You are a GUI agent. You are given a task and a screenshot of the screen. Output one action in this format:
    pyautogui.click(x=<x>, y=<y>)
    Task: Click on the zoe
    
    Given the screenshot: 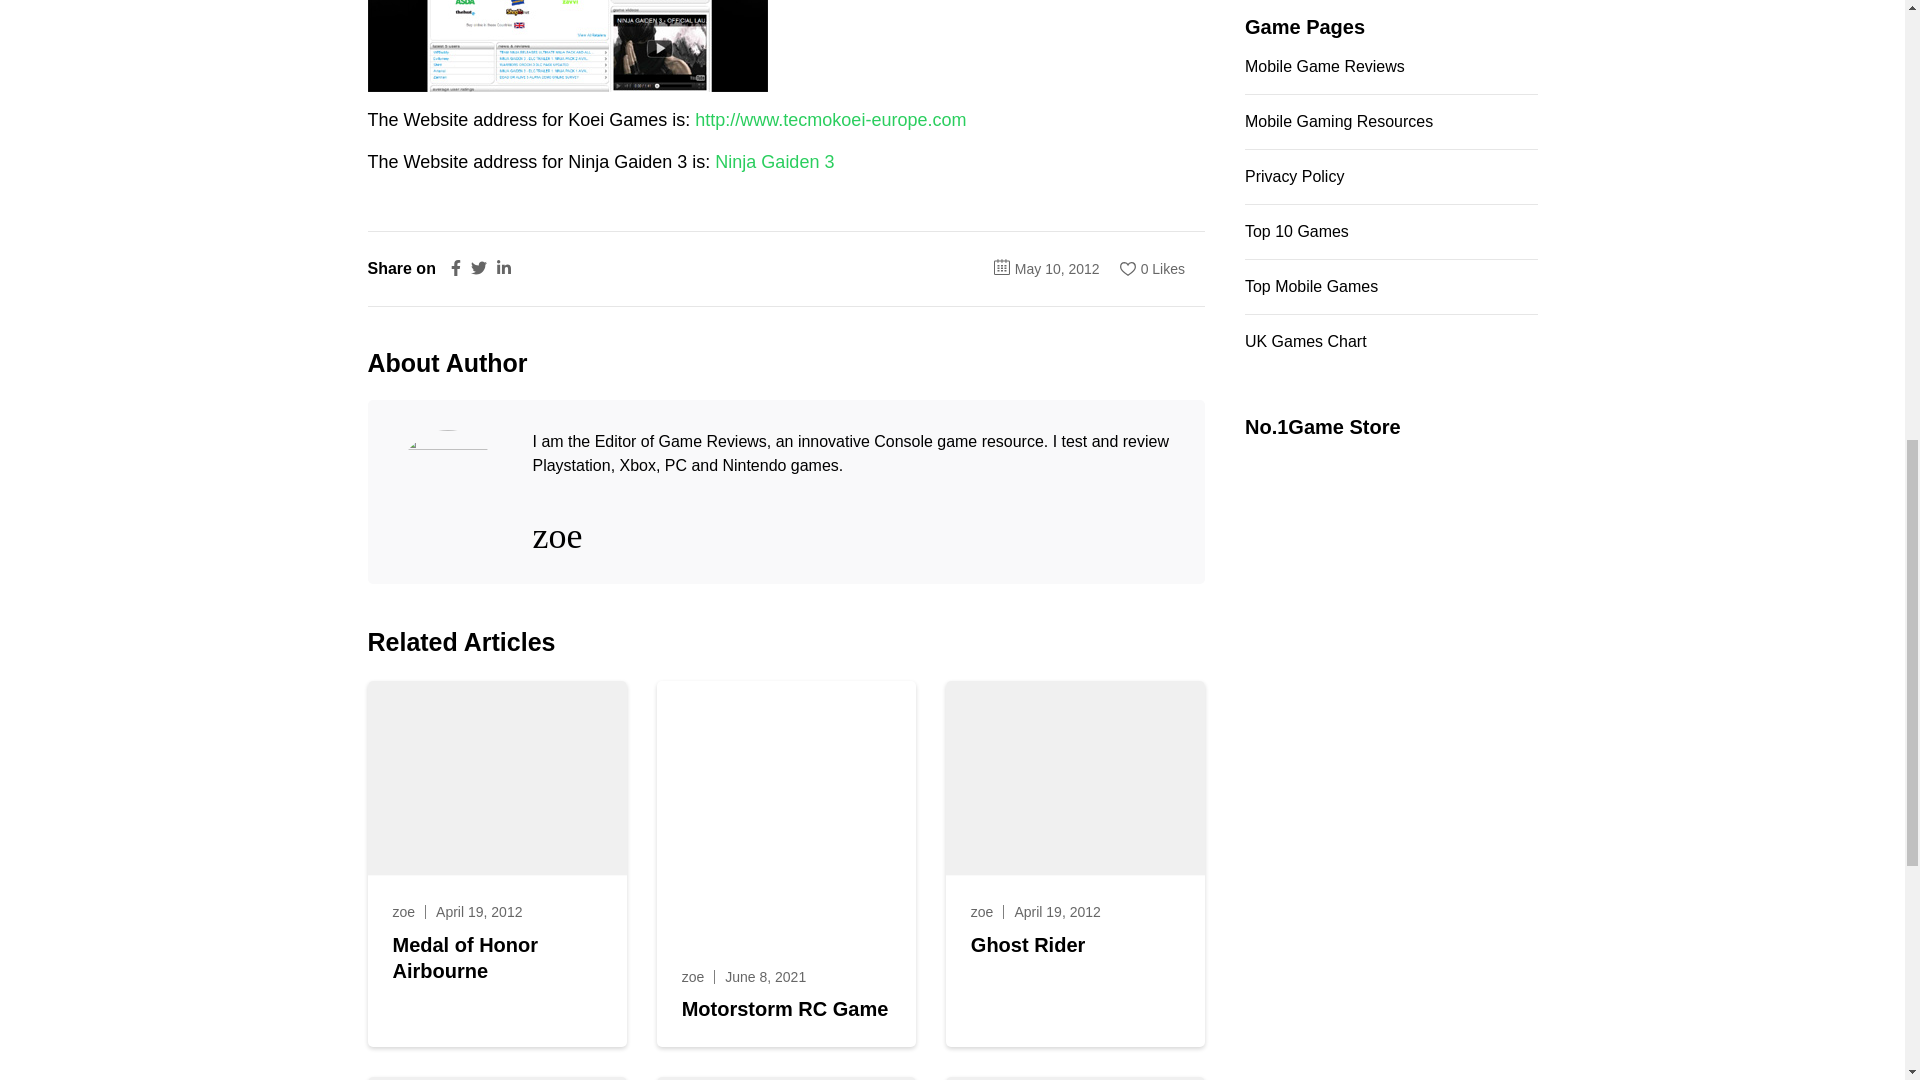 What is the action you would take?
    pyautogui.click(x=692, y=976)
    